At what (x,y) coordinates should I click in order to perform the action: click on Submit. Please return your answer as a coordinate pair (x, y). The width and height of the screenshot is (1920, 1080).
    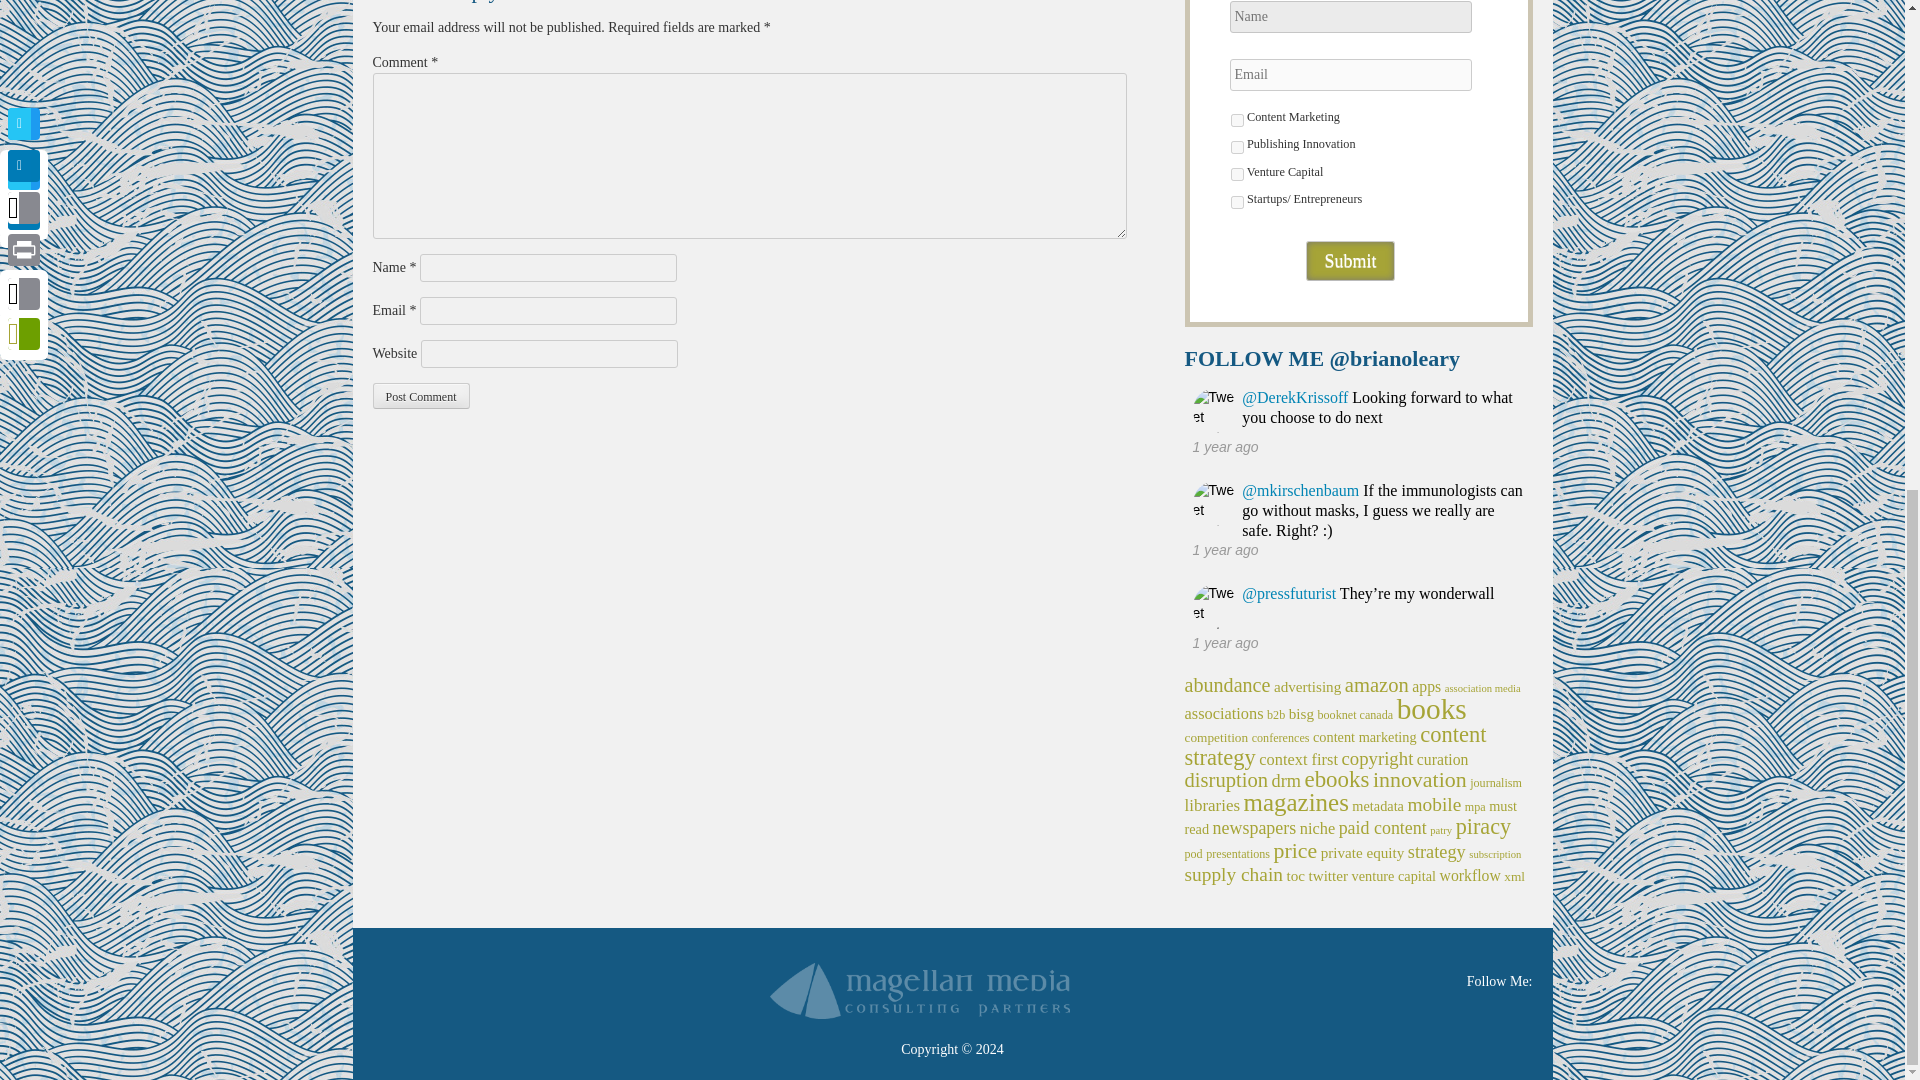
    Looking at the image, I should click on (1349, 260).